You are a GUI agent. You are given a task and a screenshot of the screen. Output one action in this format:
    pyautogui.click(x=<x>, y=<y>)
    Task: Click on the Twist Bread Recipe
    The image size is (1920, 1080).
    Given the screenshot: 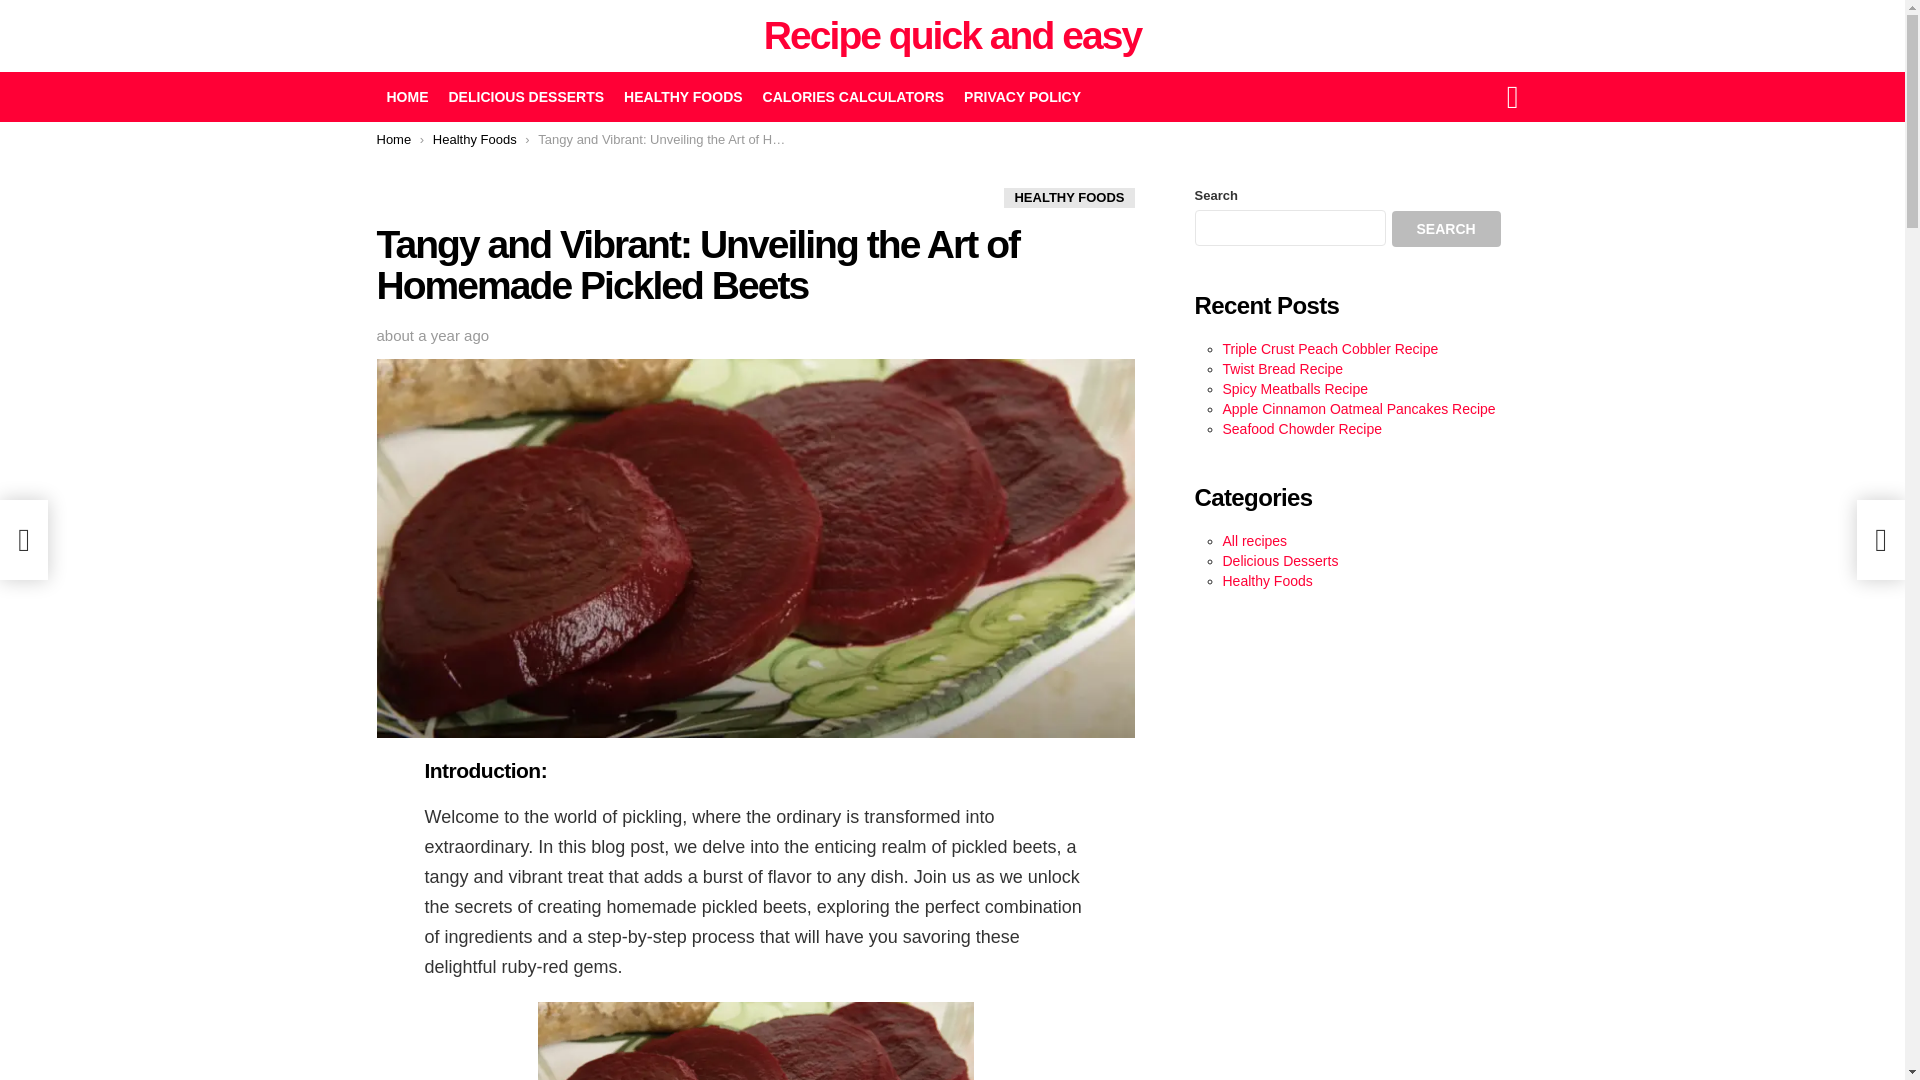 What is the action you would take?
    pyautogui.click(x=1282, y=368)
    